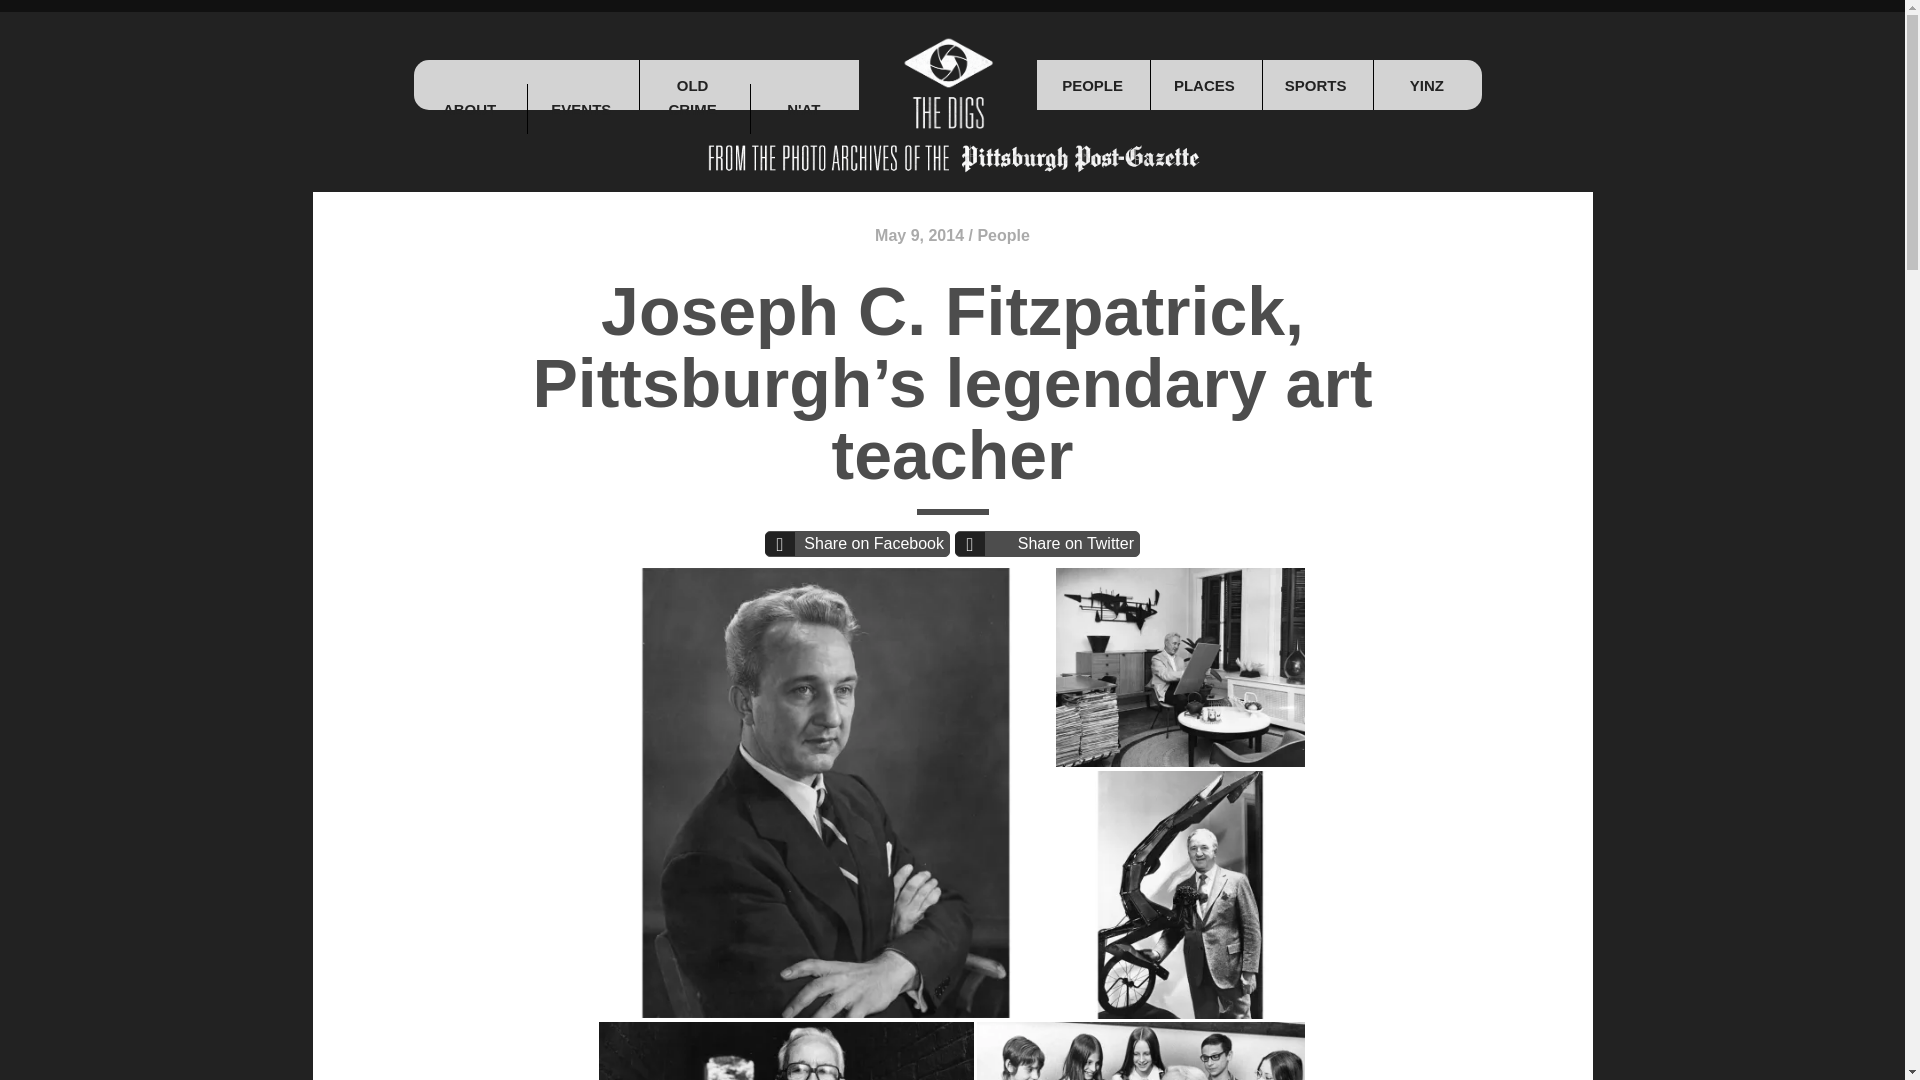 This screenshot has width=1920, height=1080. I want to click on YINZ, so click(1426, 84).